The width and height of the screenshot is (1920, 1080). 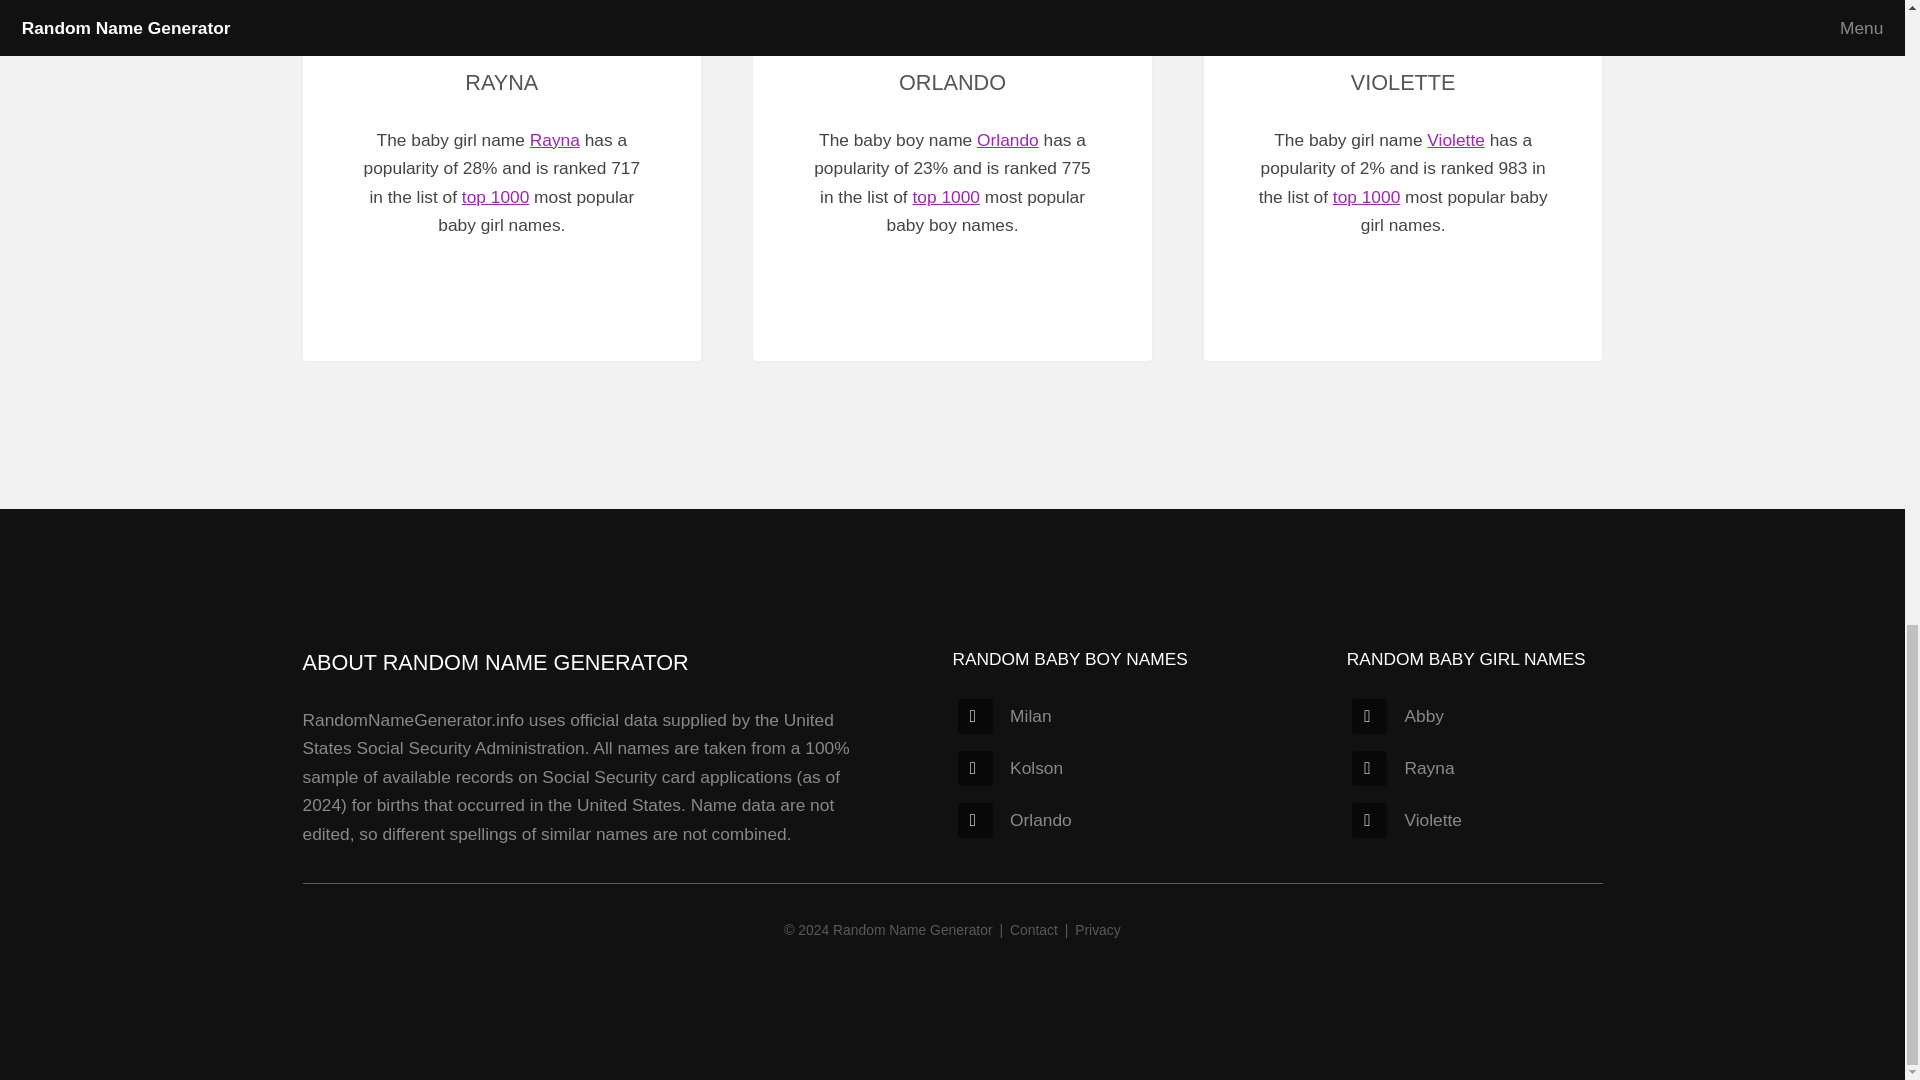 I want to click on Rayna, so click(x=554, y=140).